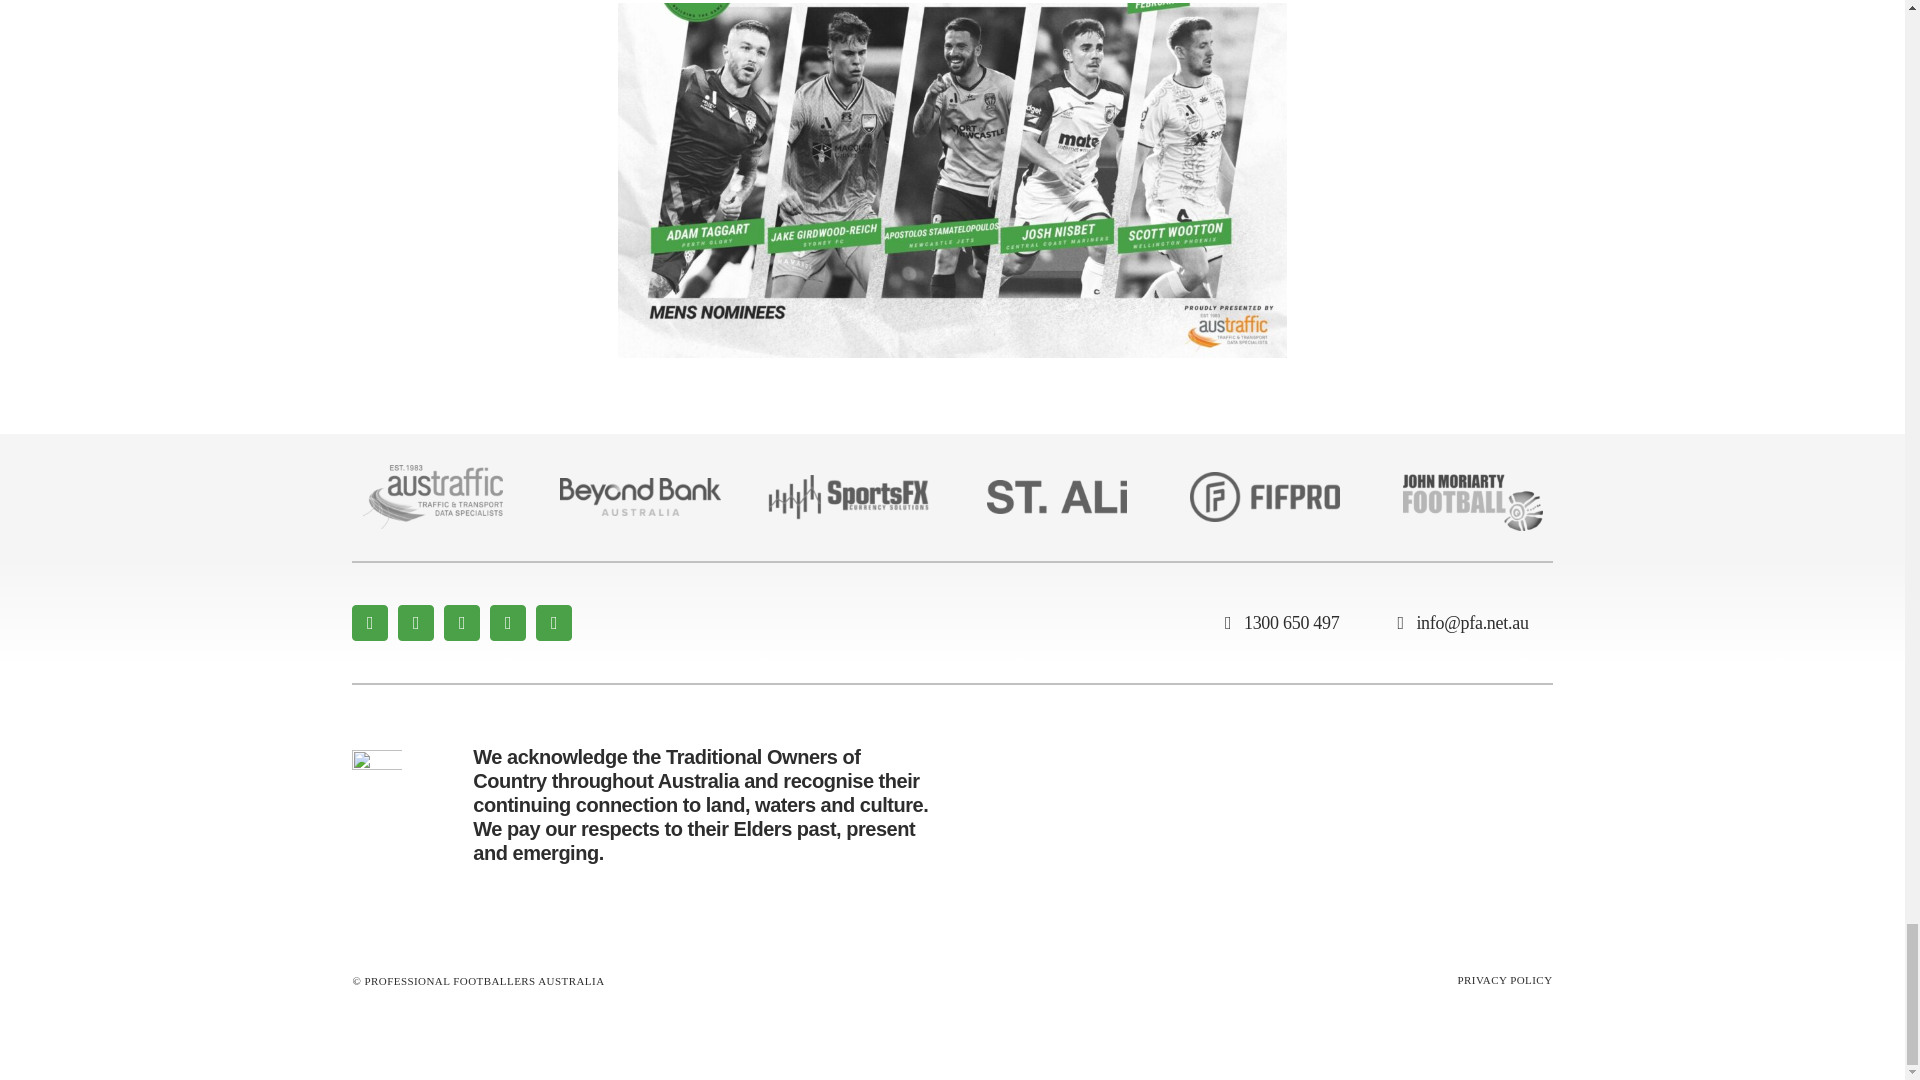 This screenshot has width=1920, height=1080. Describe the element at coordinates (415, 622) in the screenshot. I see `X` at that location.